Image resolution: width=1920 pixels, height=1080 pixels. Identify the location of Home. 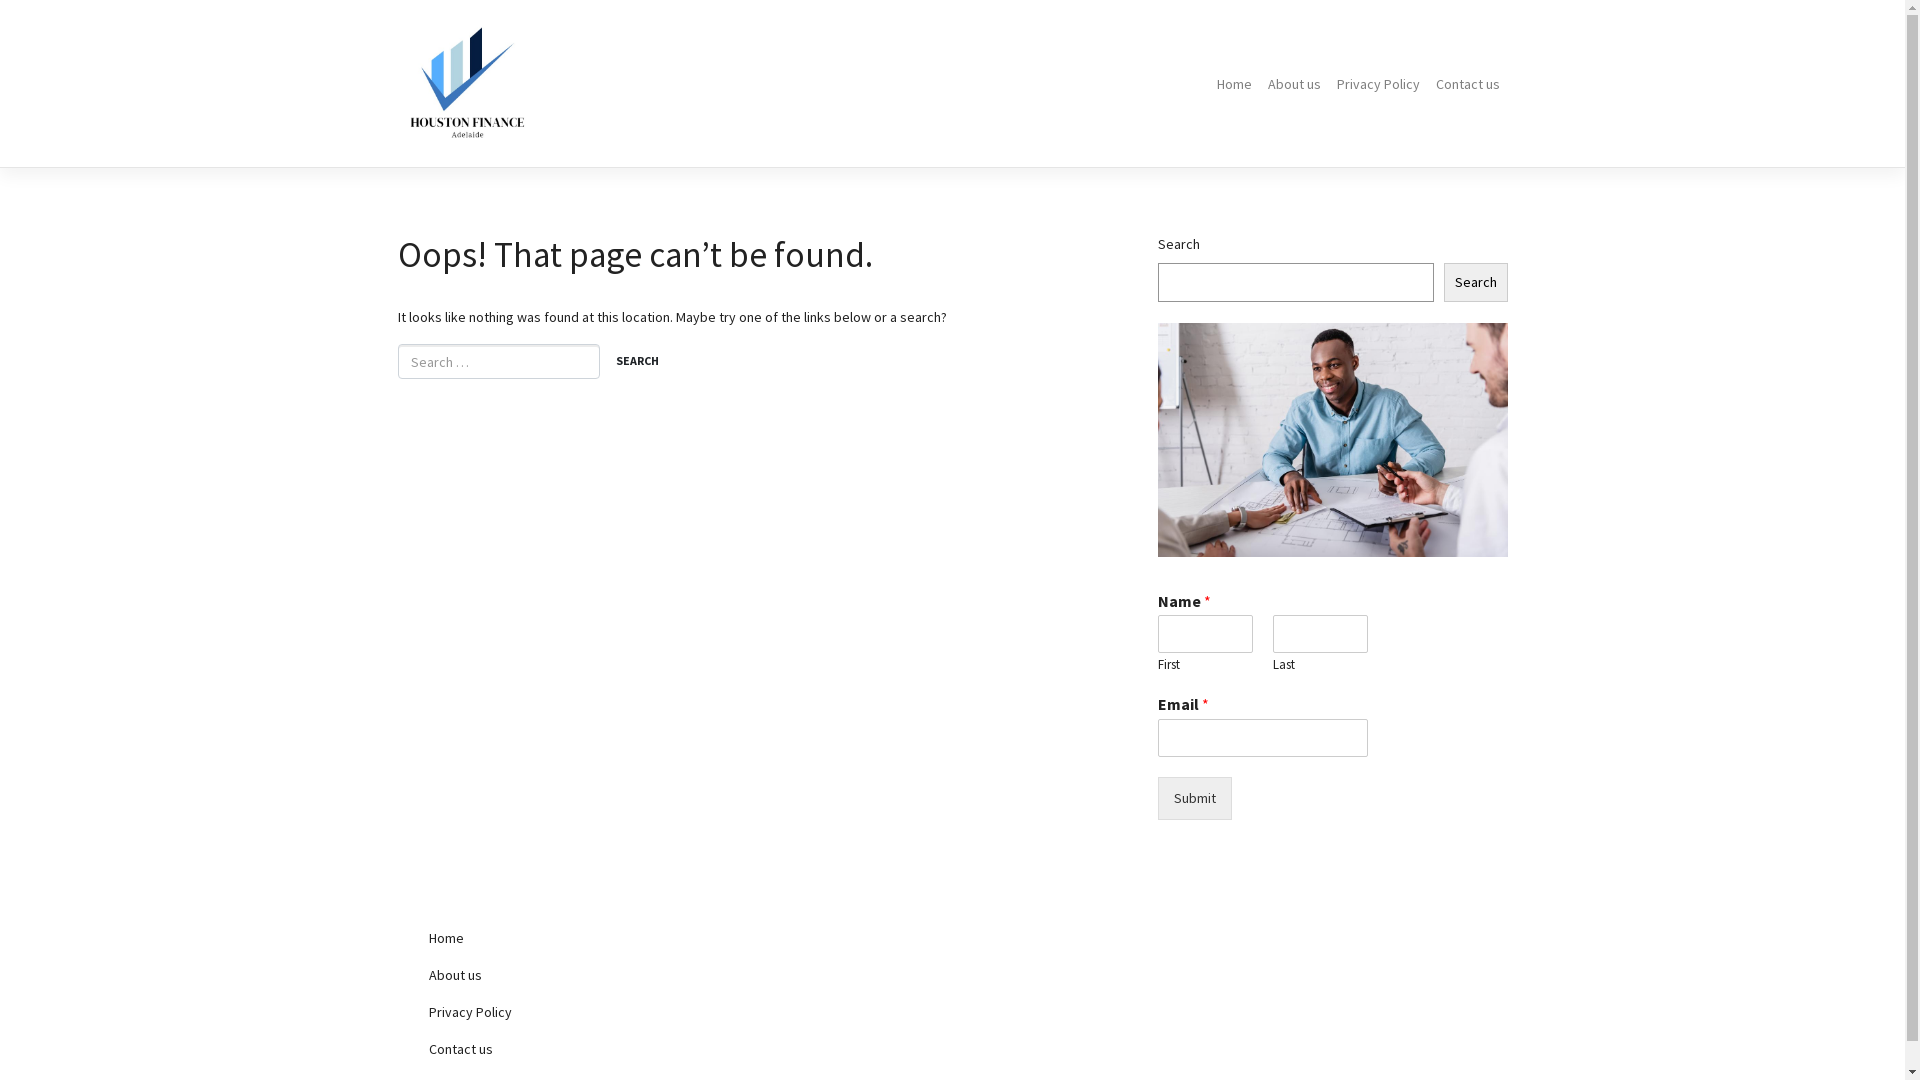
(1234, 84).